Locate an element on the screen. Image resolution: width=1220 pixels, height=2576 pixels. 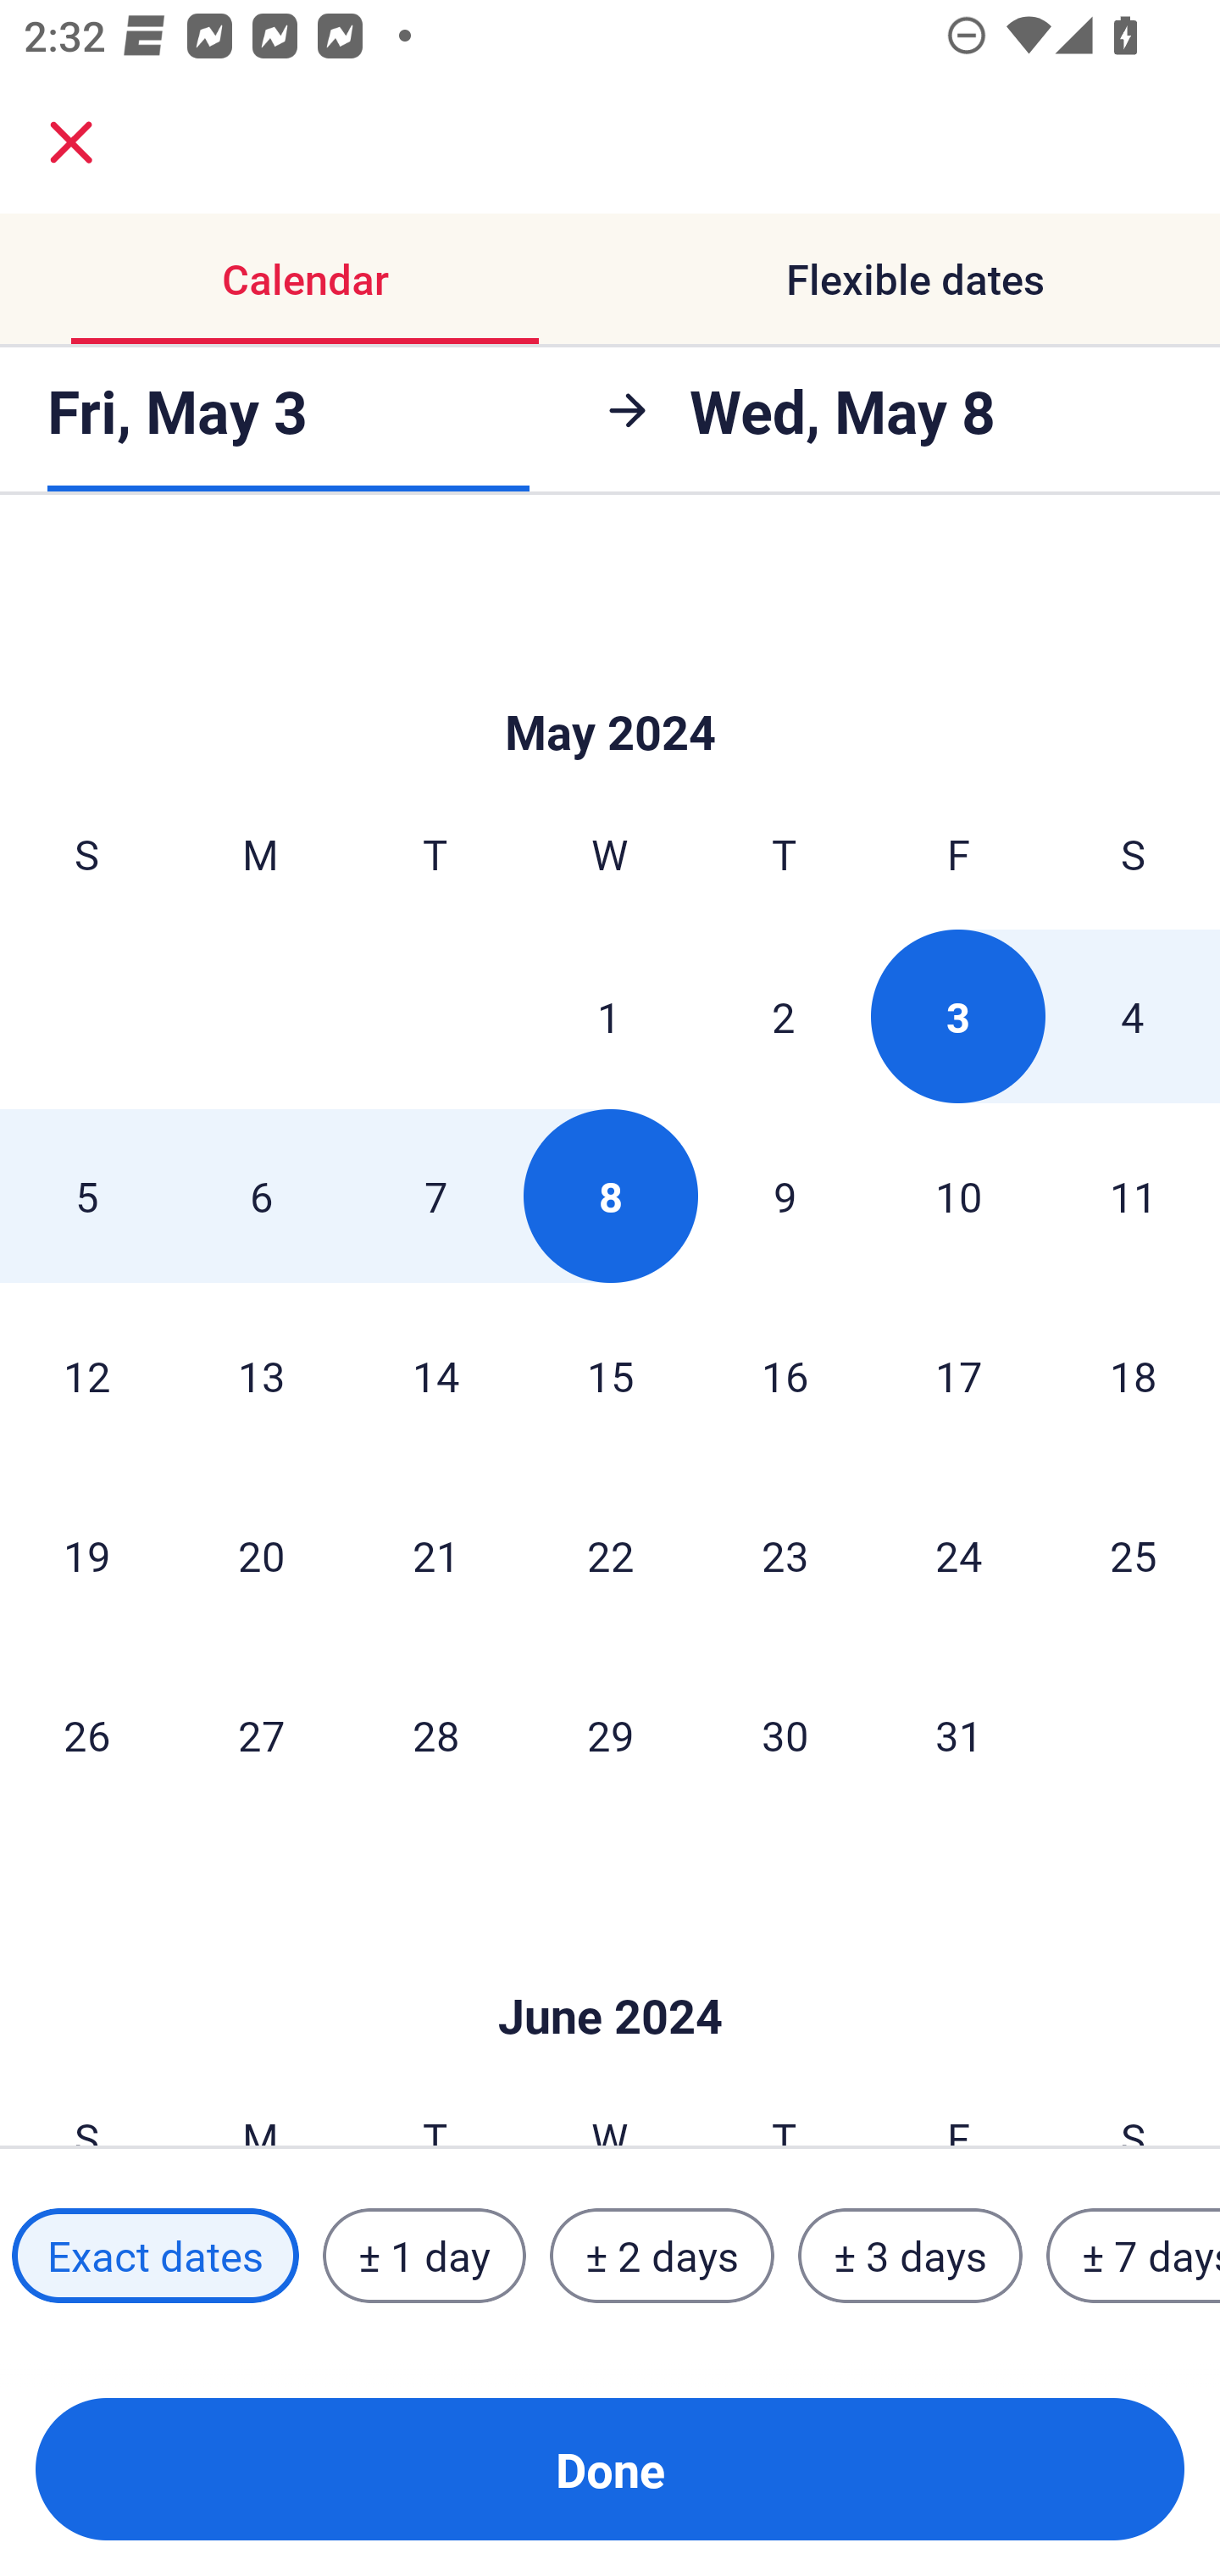
± 3 days is located at coordinates (910, 2255).